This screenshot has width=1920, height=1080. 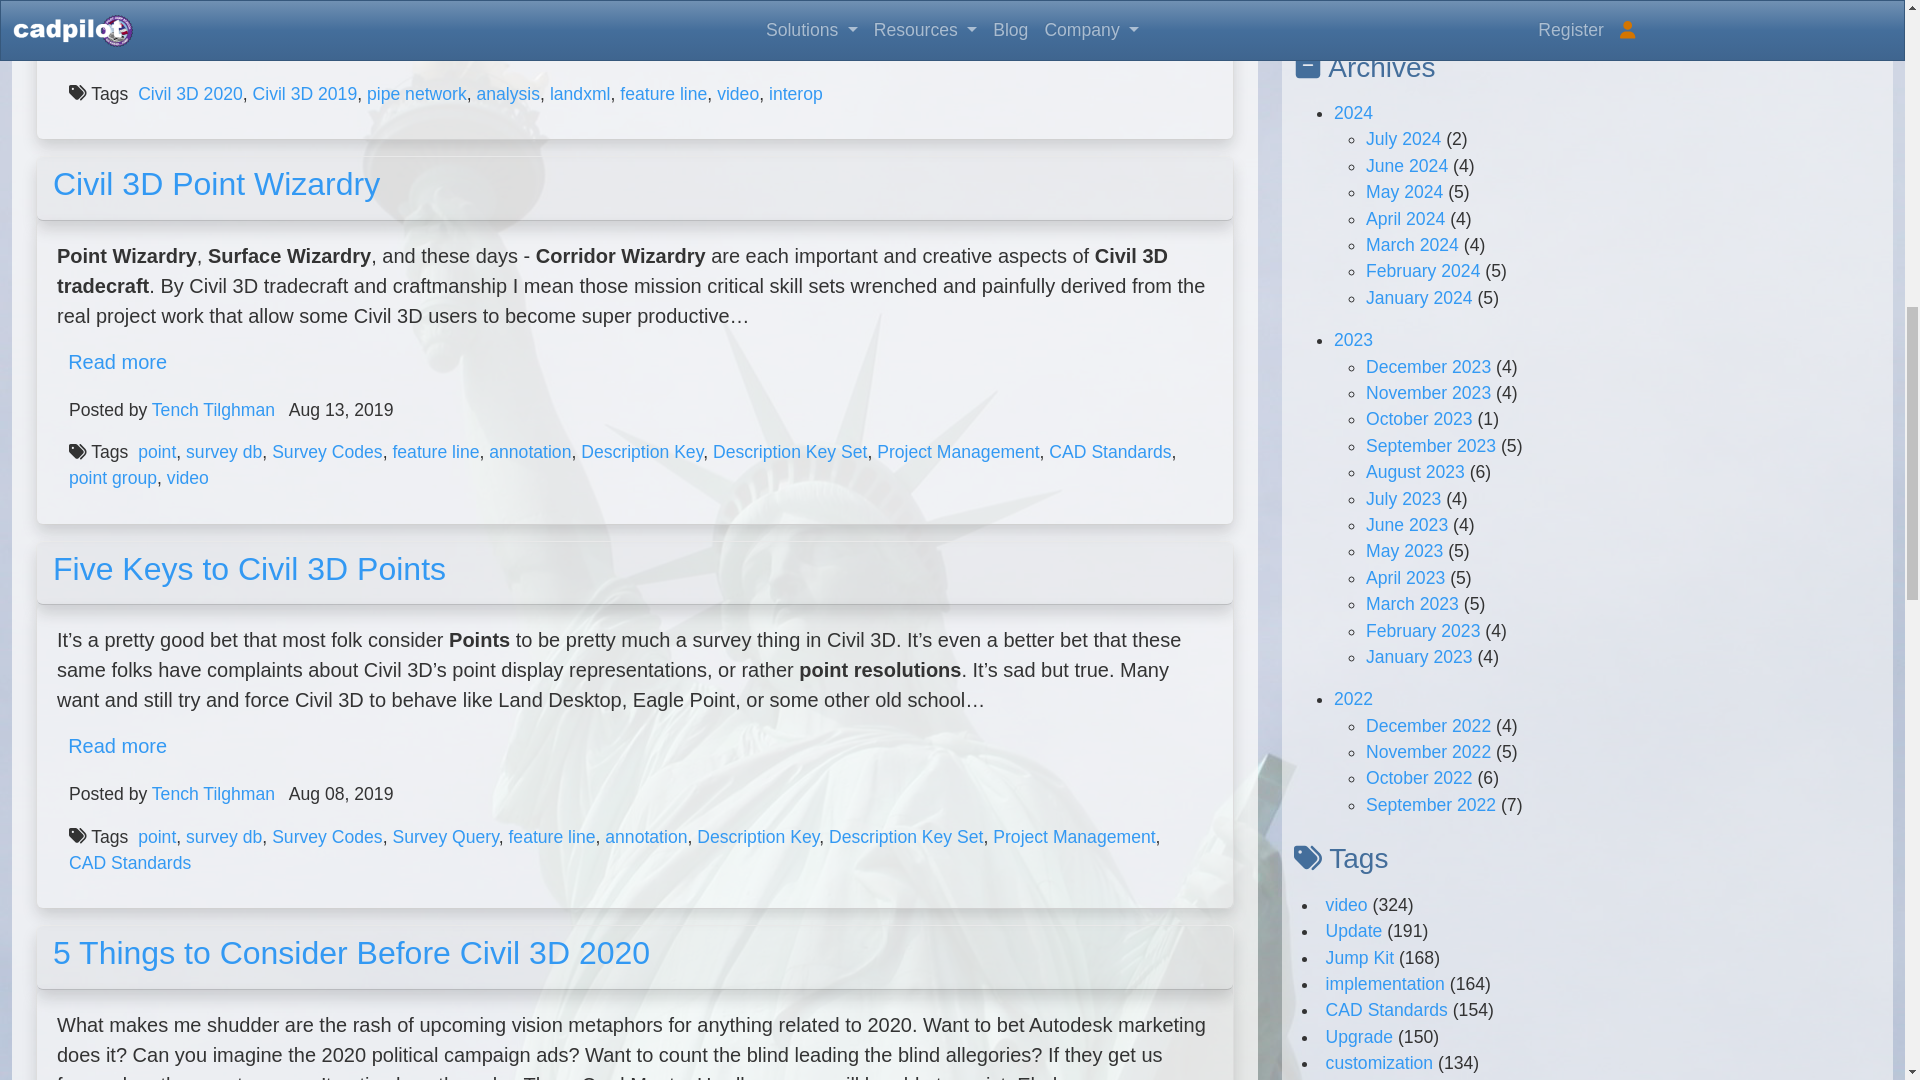 What do you see at coordinates (1412, 244) in the screenshot?
I see `March 2024` at bounding box center [1412, 244].